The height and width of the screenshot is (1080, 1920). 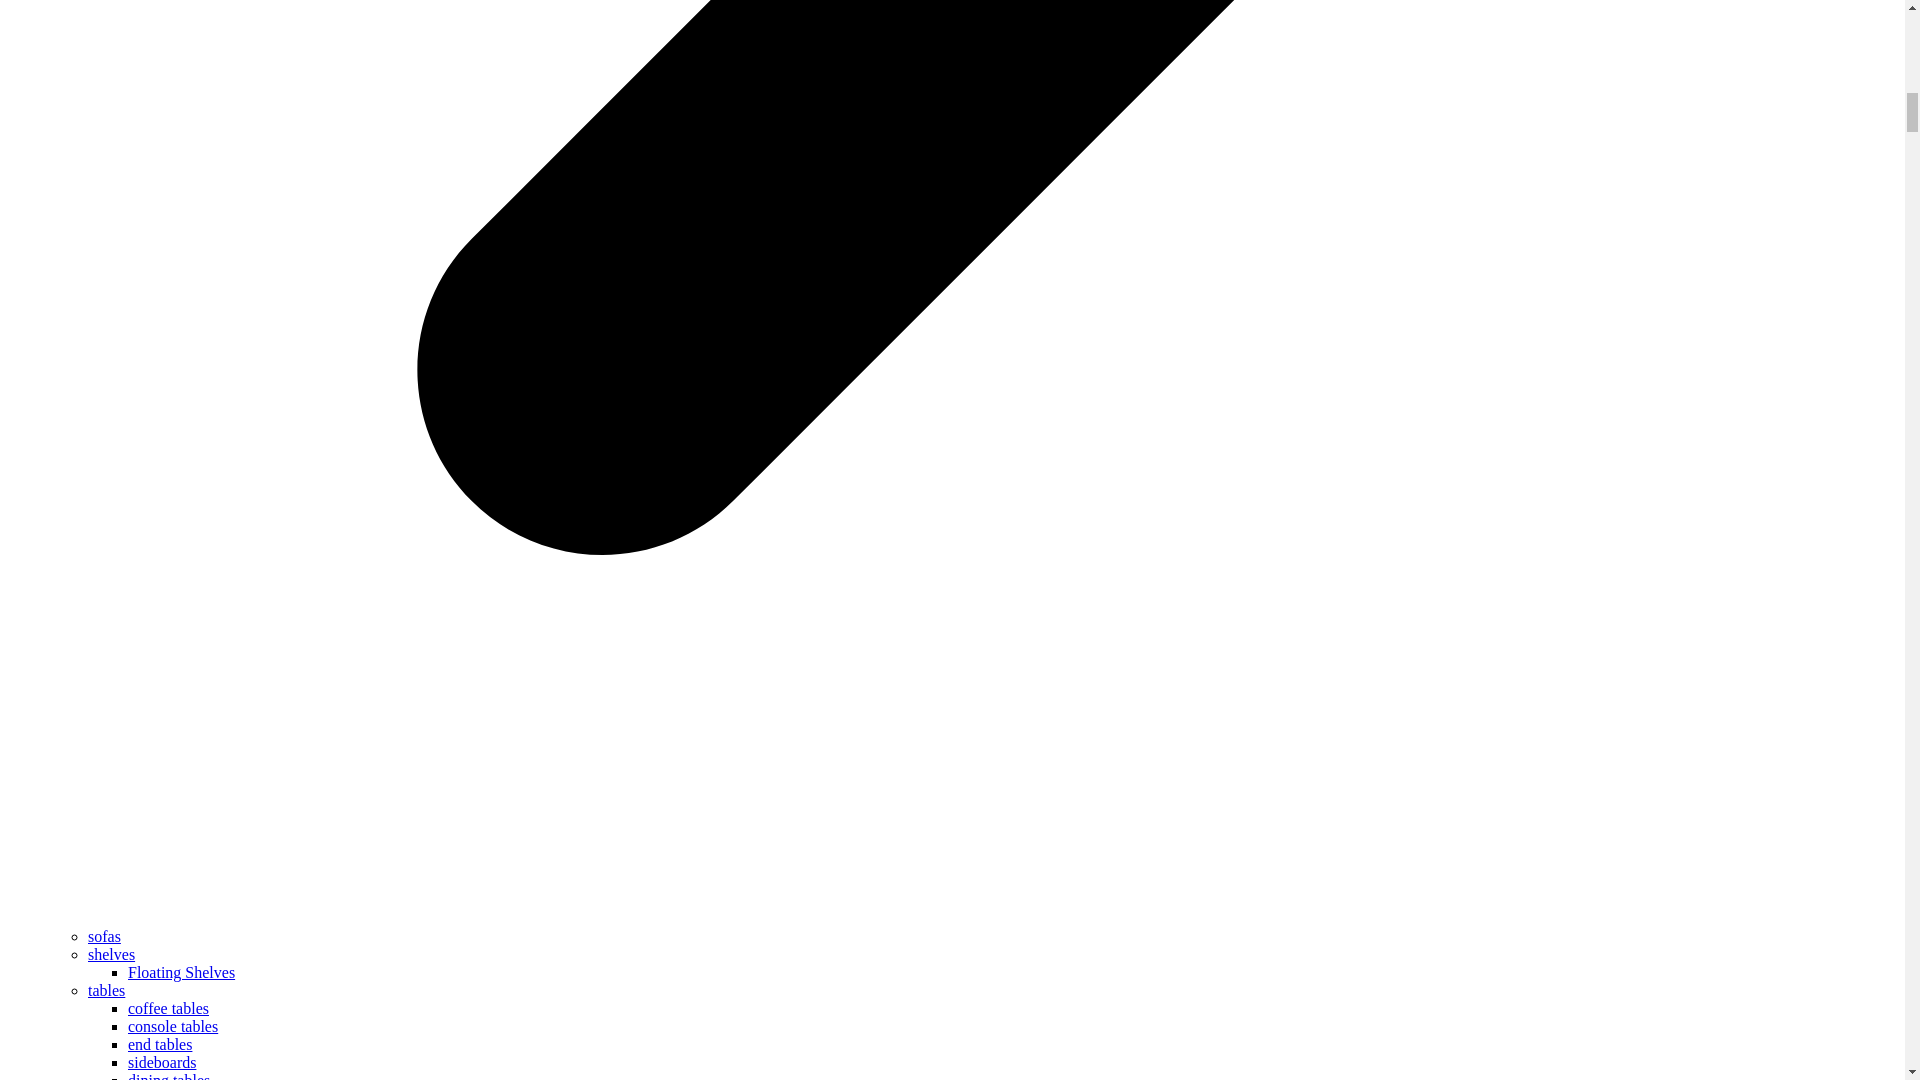 I want to click on console tables, so click(x=173, y=1026).